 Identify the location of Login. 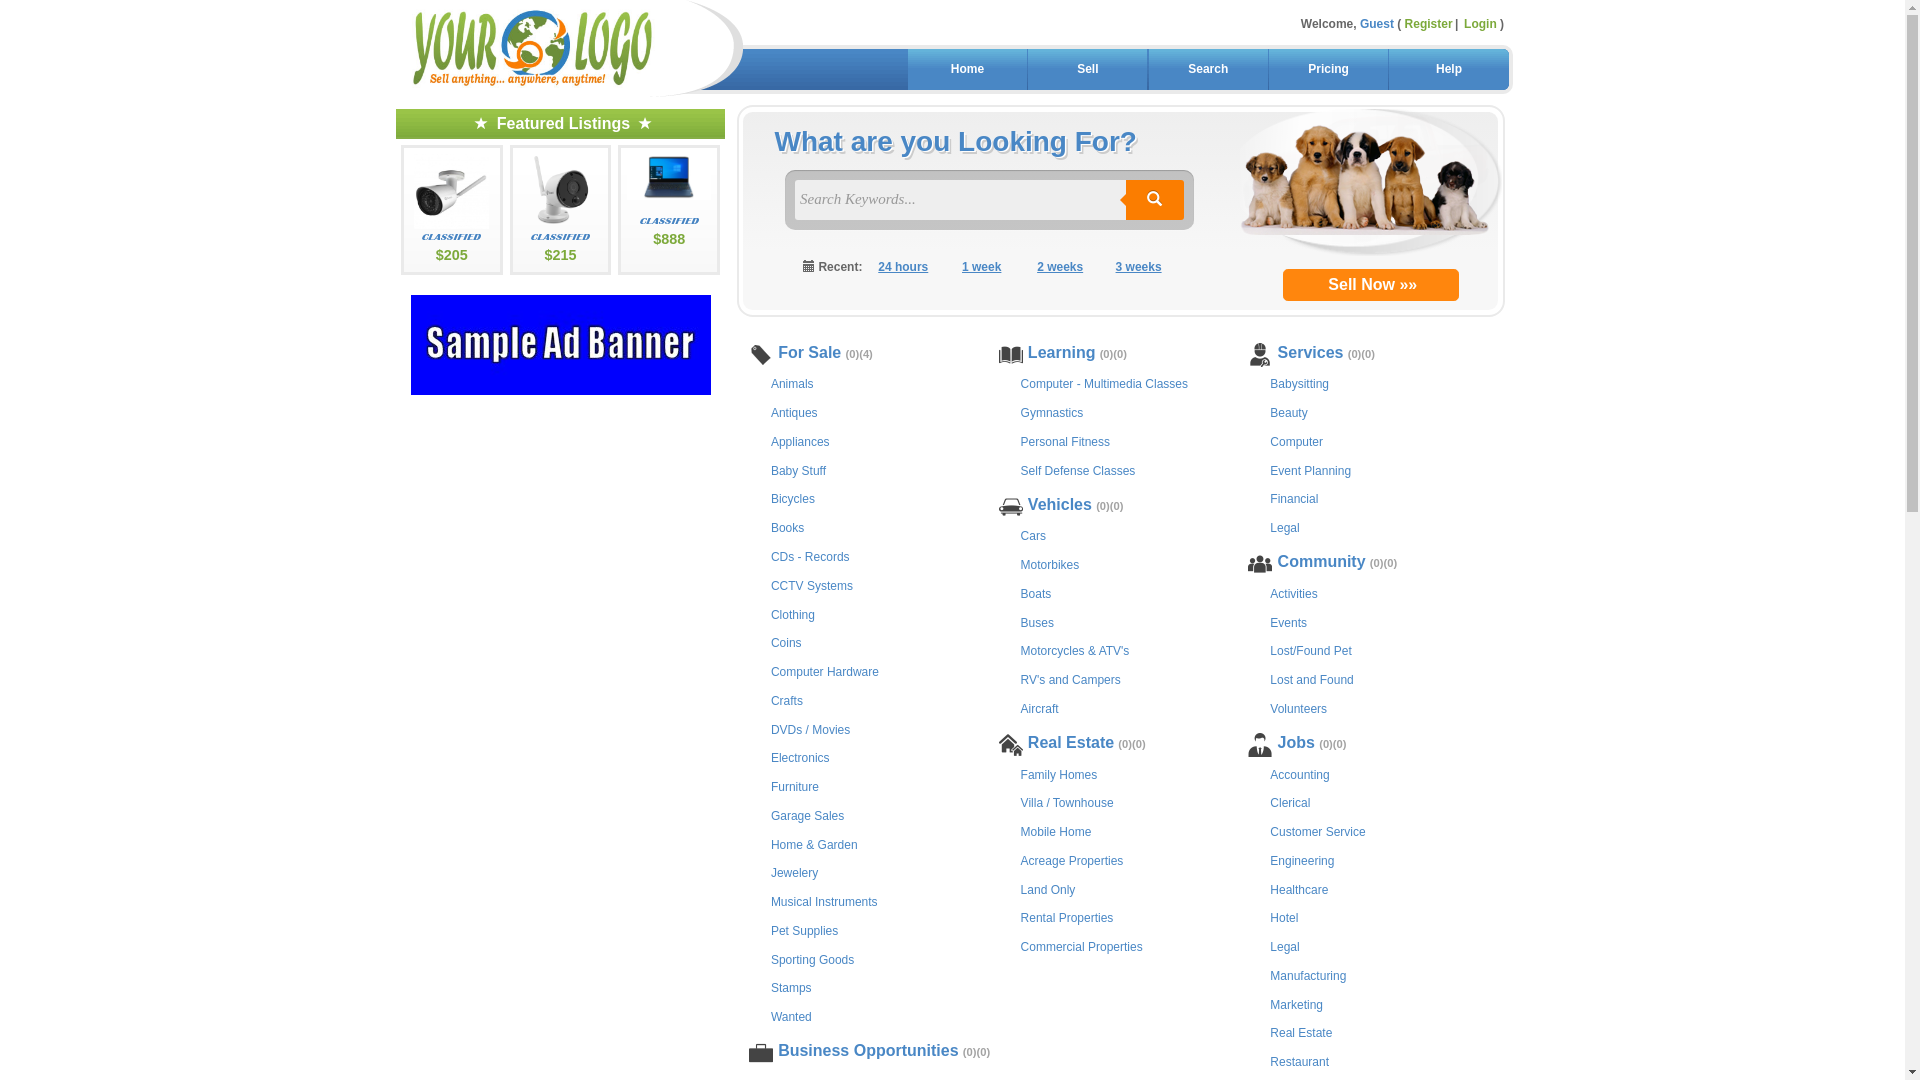
(1480, 24).